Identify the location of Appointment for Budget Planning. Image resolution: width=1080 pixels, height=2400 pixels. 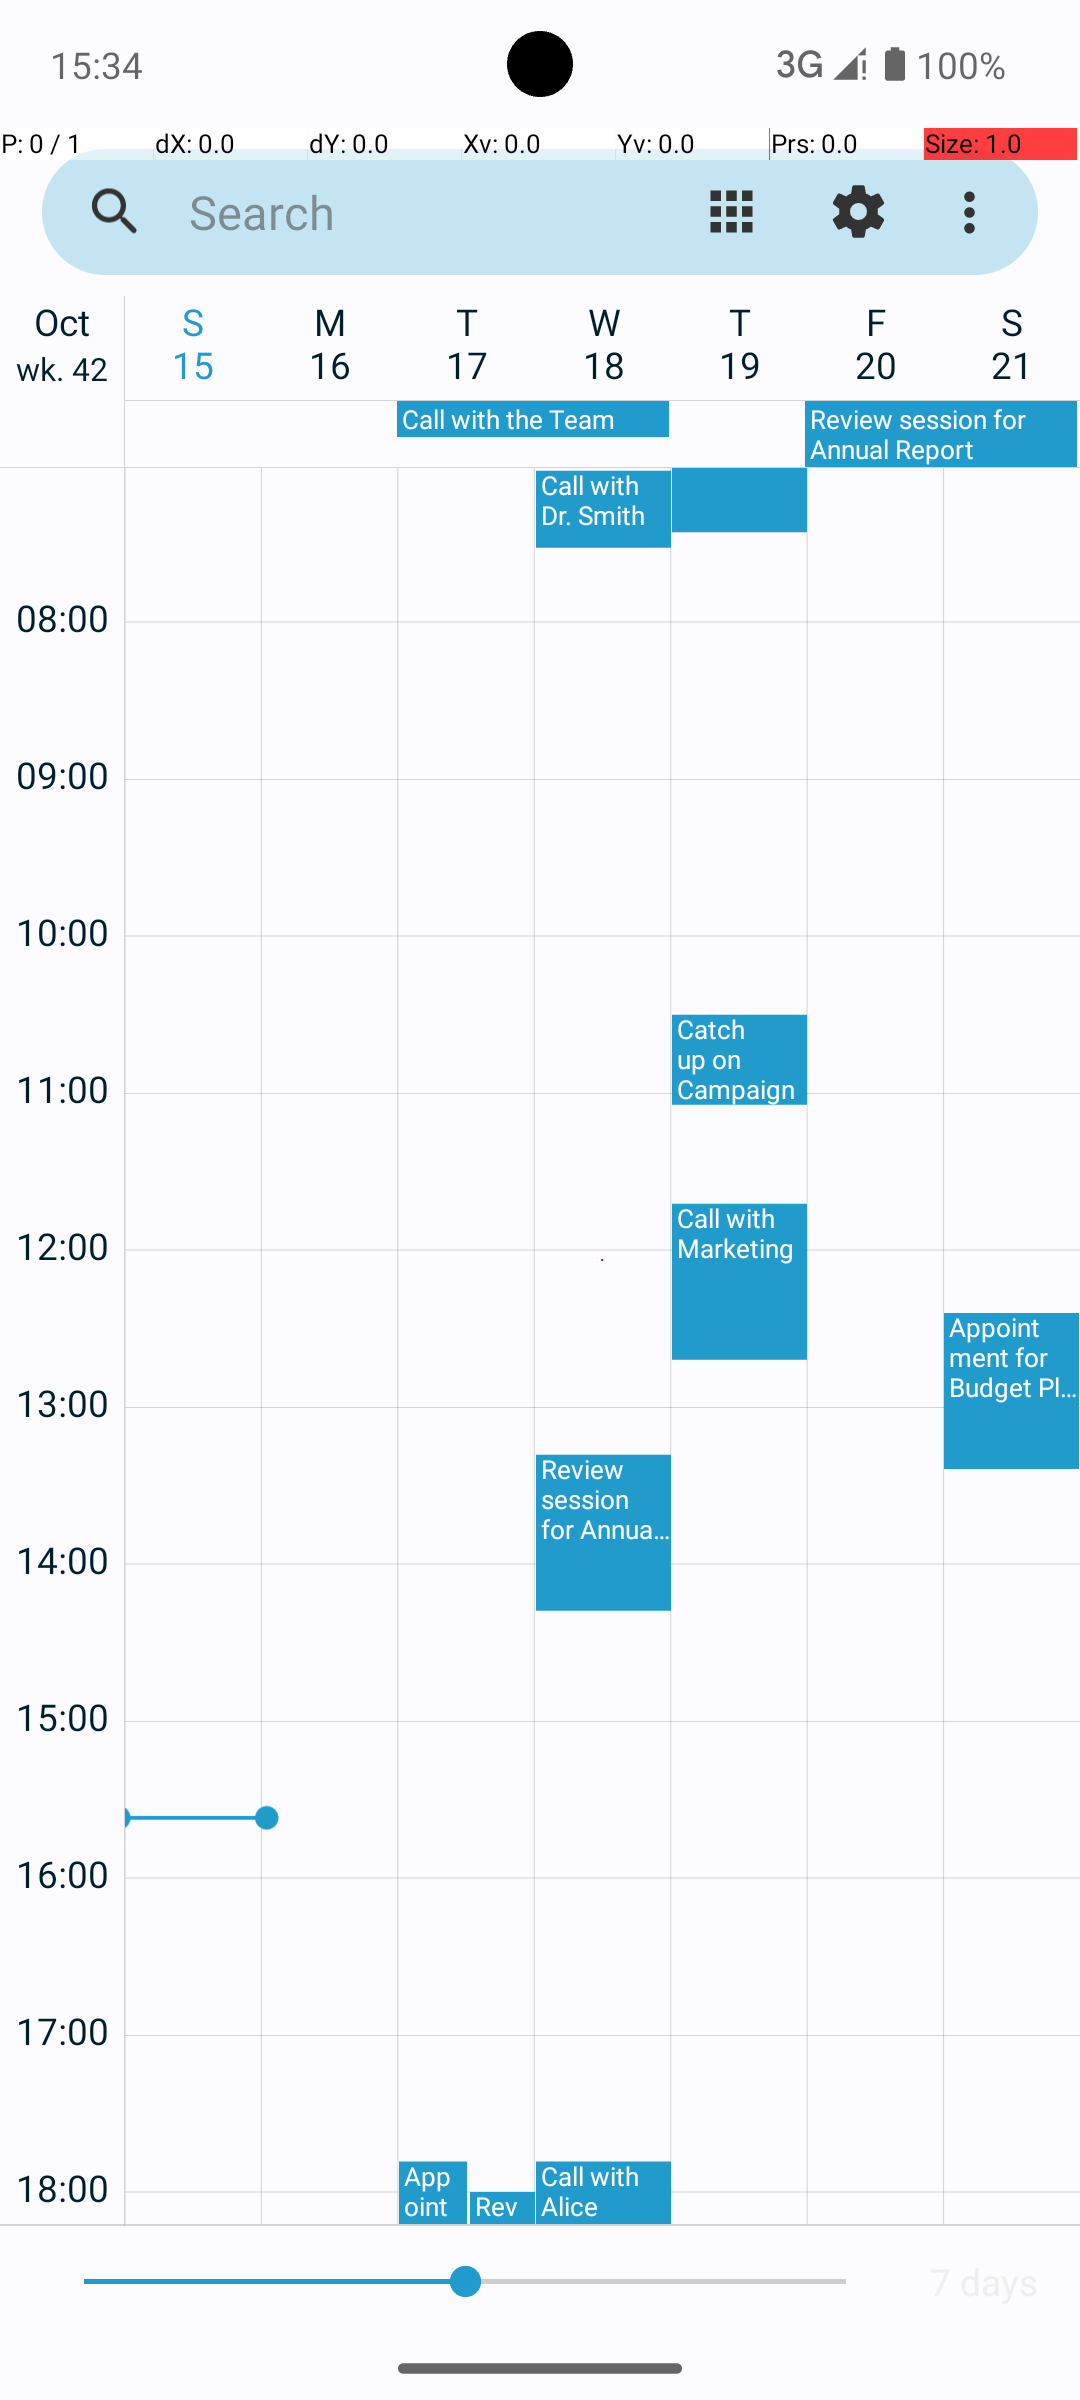
(433, 2193).